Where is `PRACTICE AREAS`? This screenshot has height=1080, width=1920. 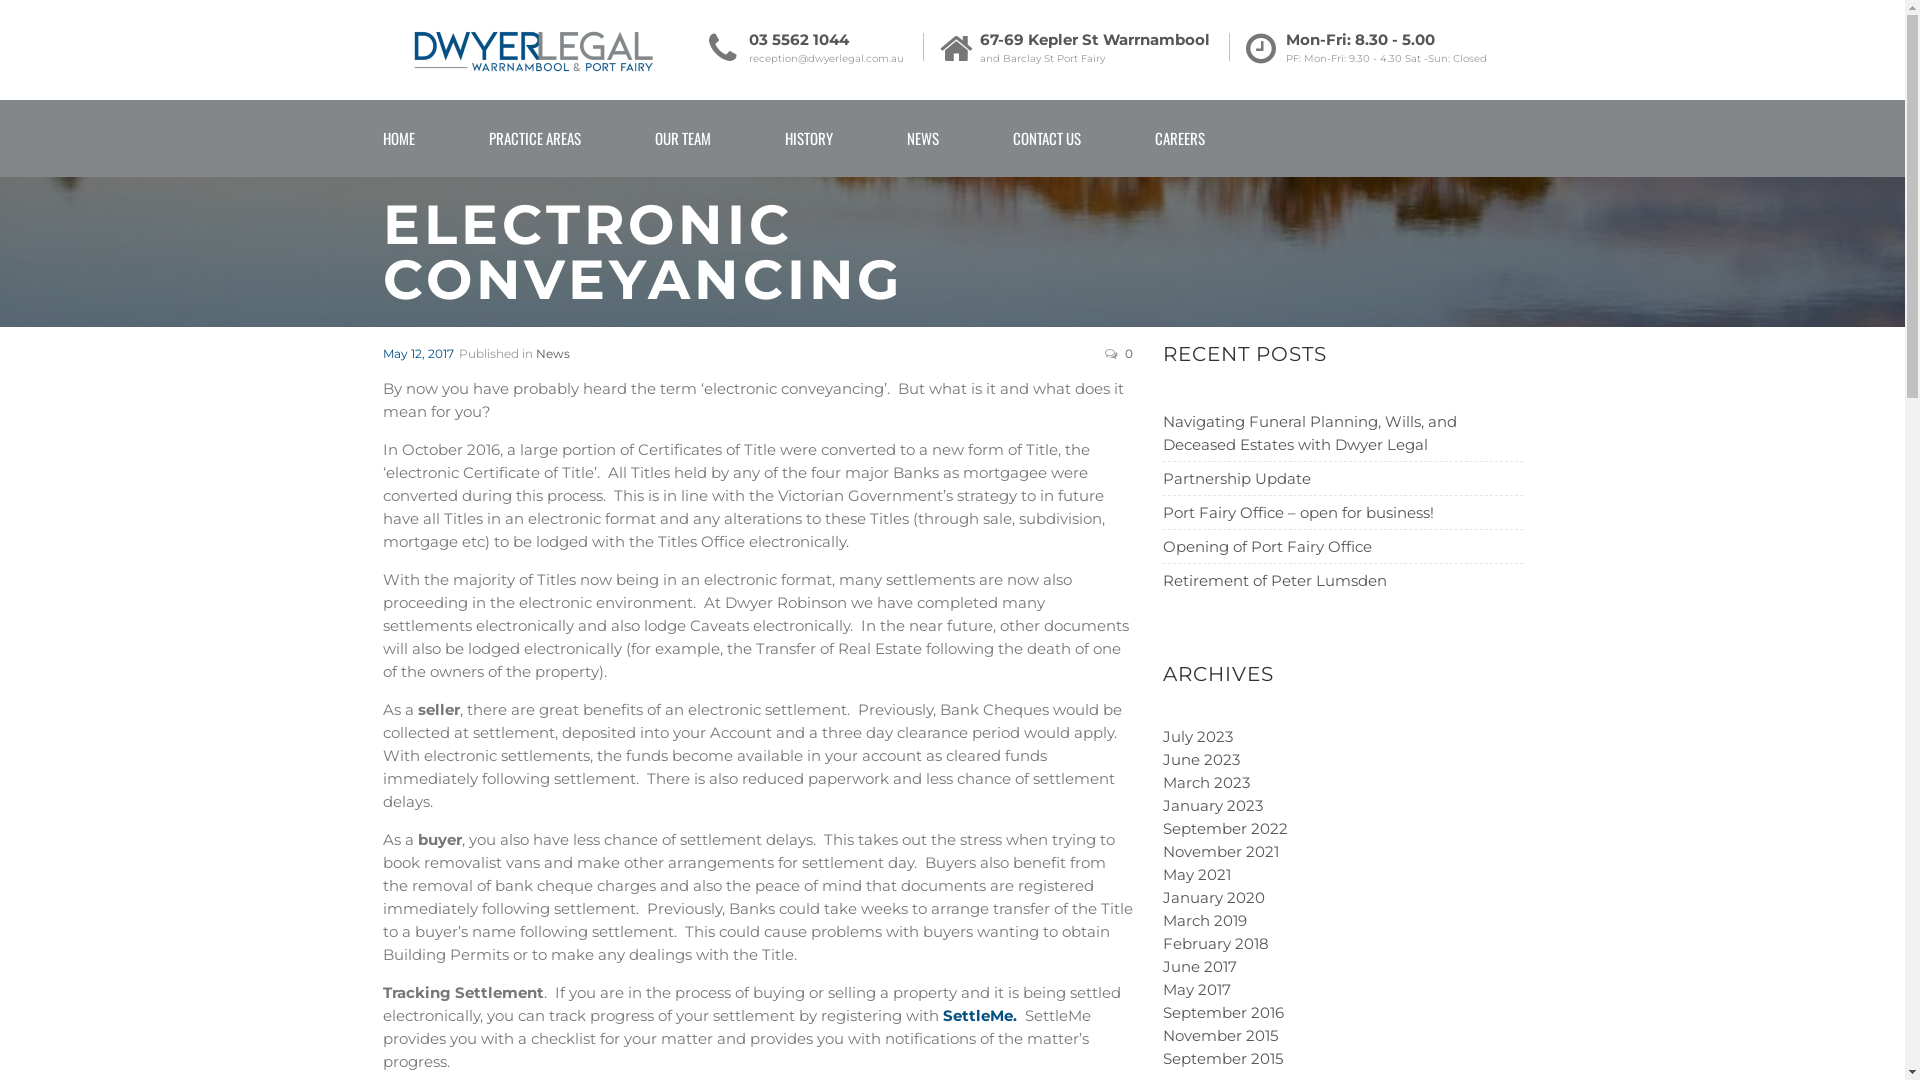 PRACTICE AREAS is located at coordinates (534, 138).